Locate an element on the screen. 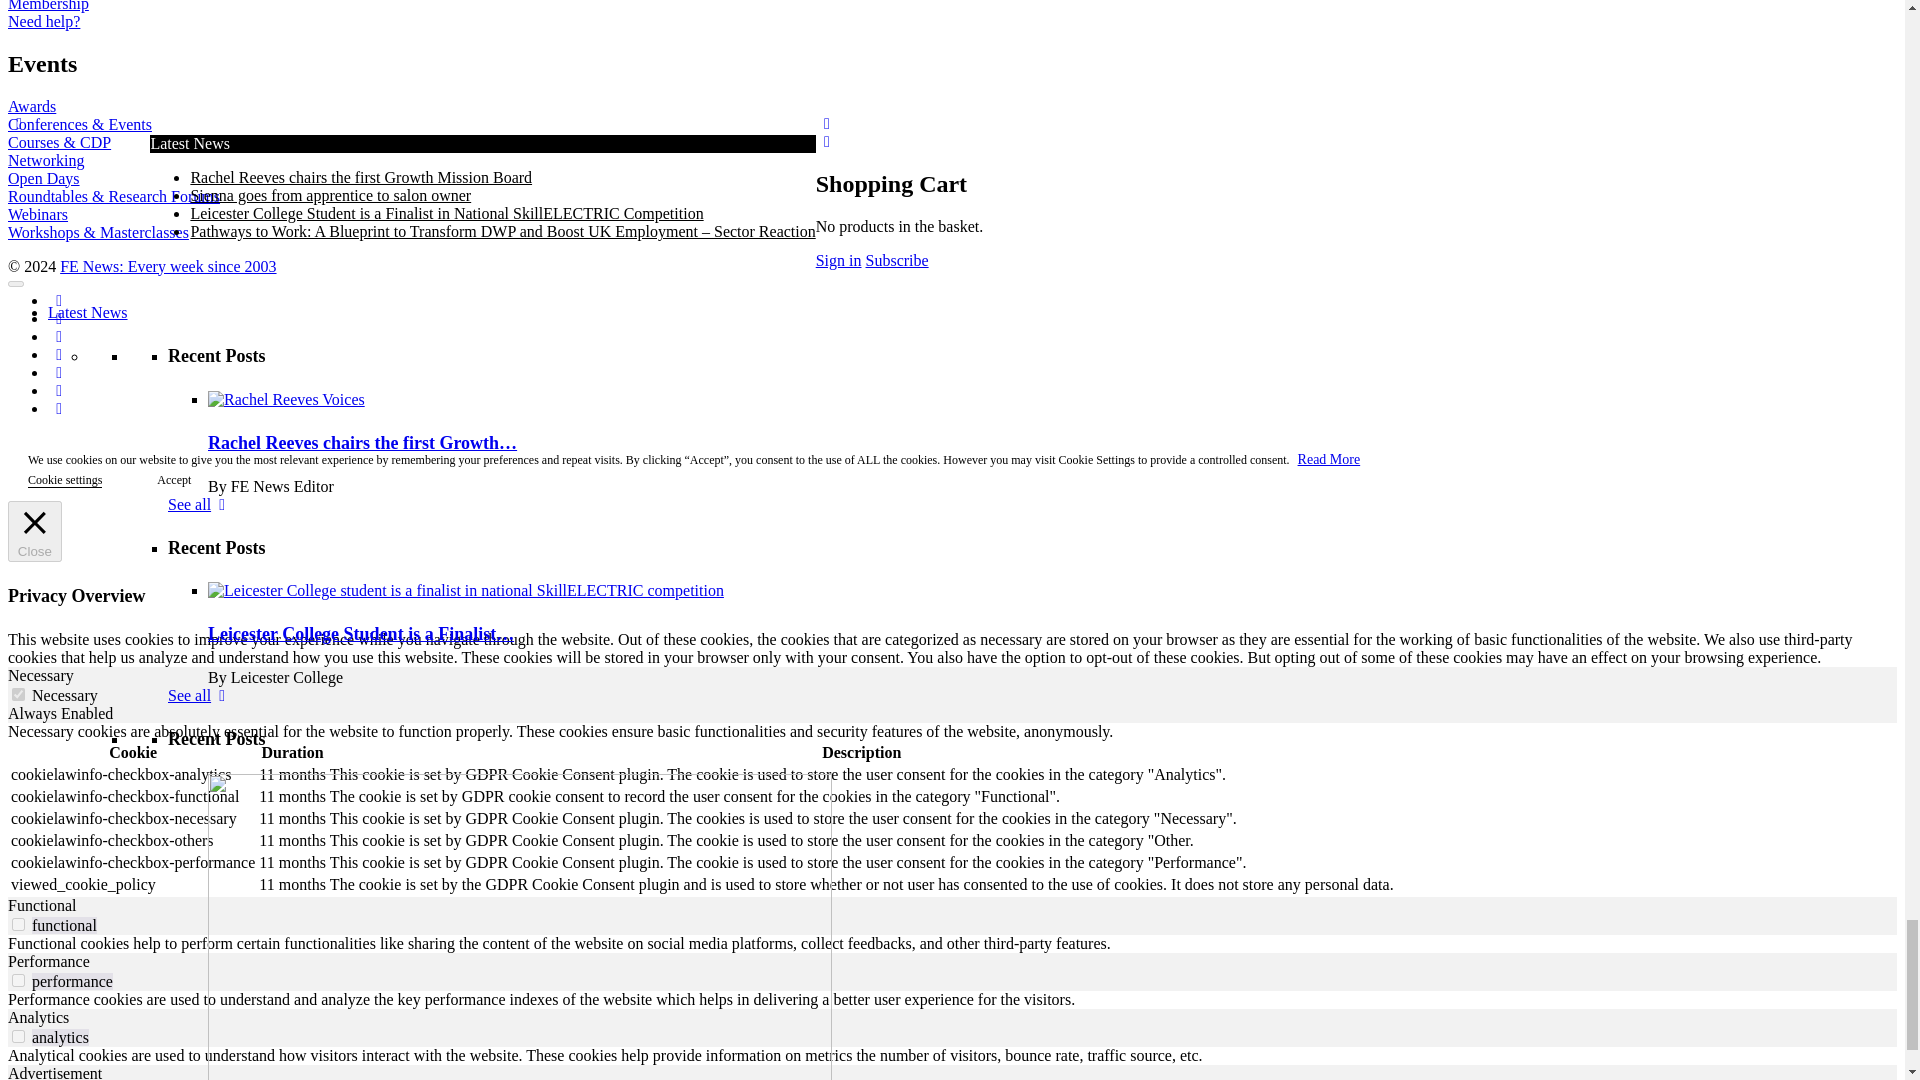  on is located at coordinates (18, 980).